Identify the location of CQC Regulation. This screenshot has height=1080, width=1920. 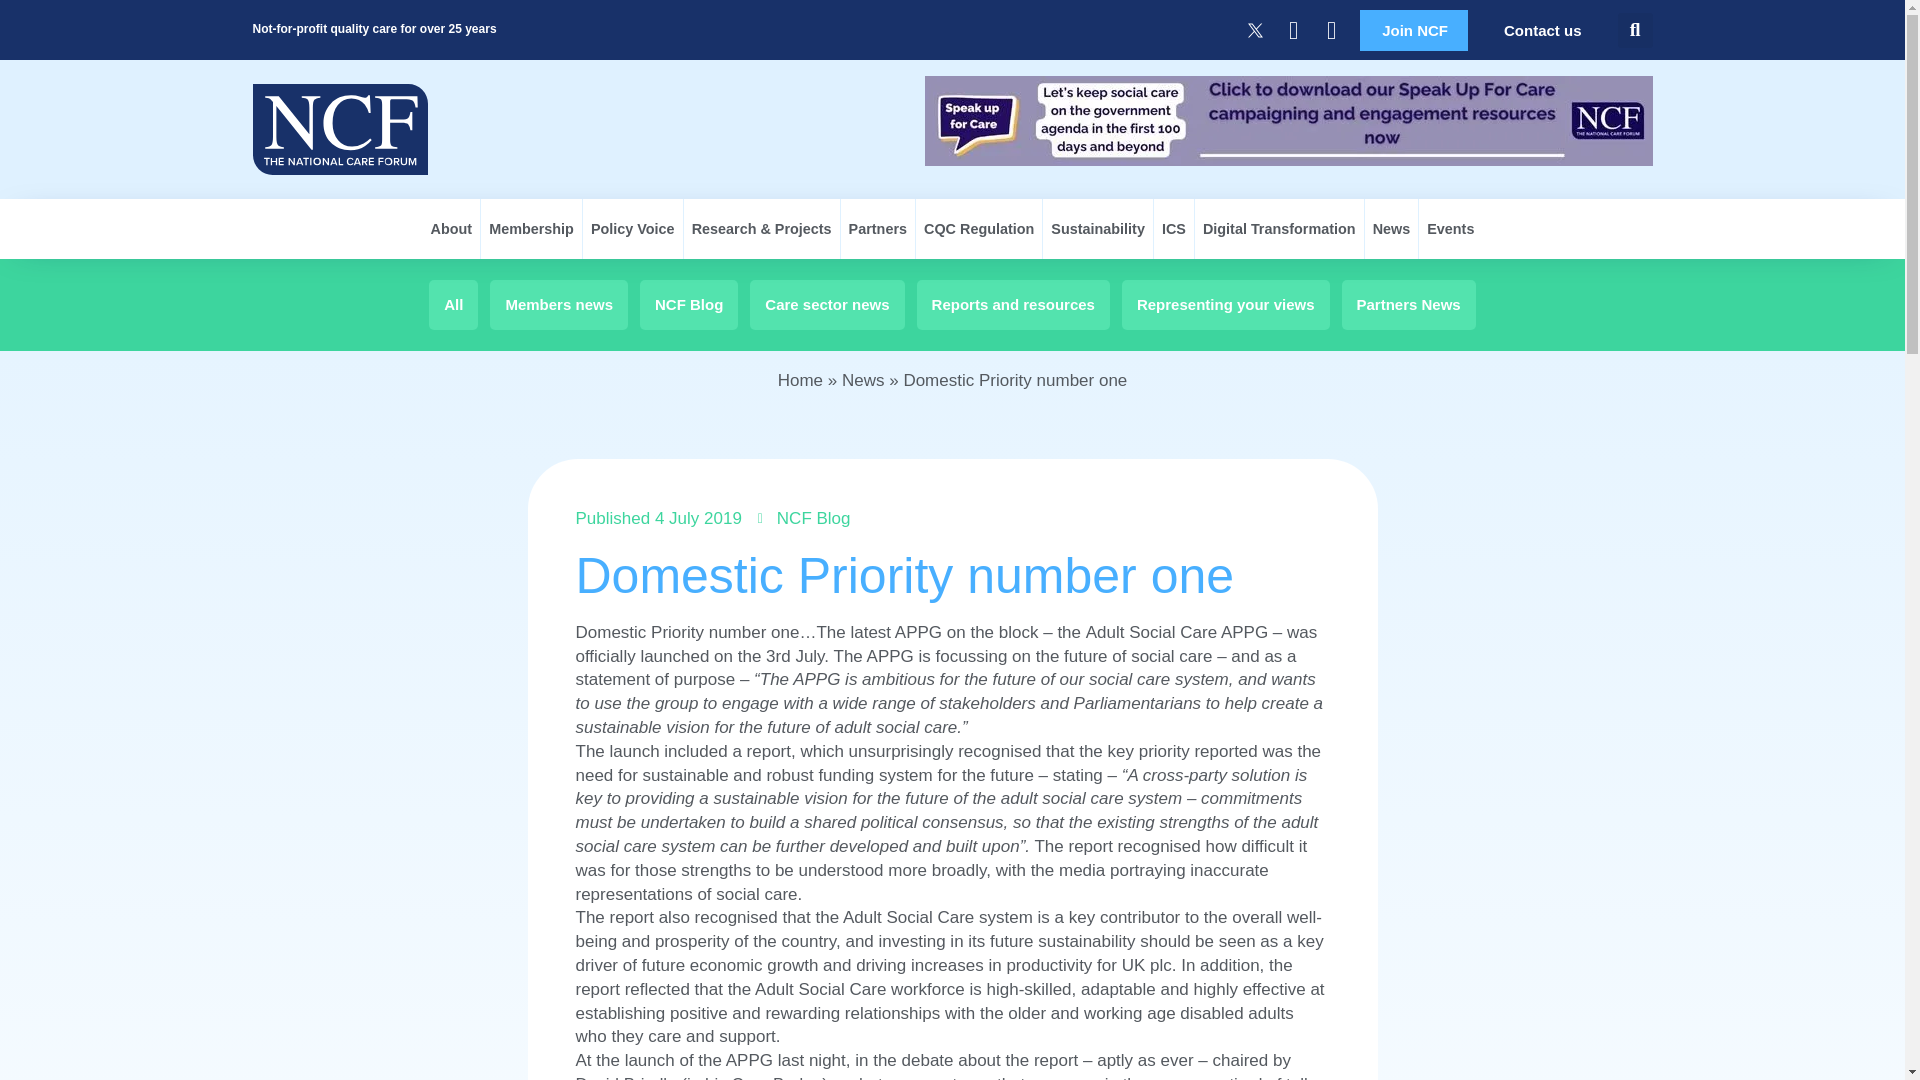
(978, 228).